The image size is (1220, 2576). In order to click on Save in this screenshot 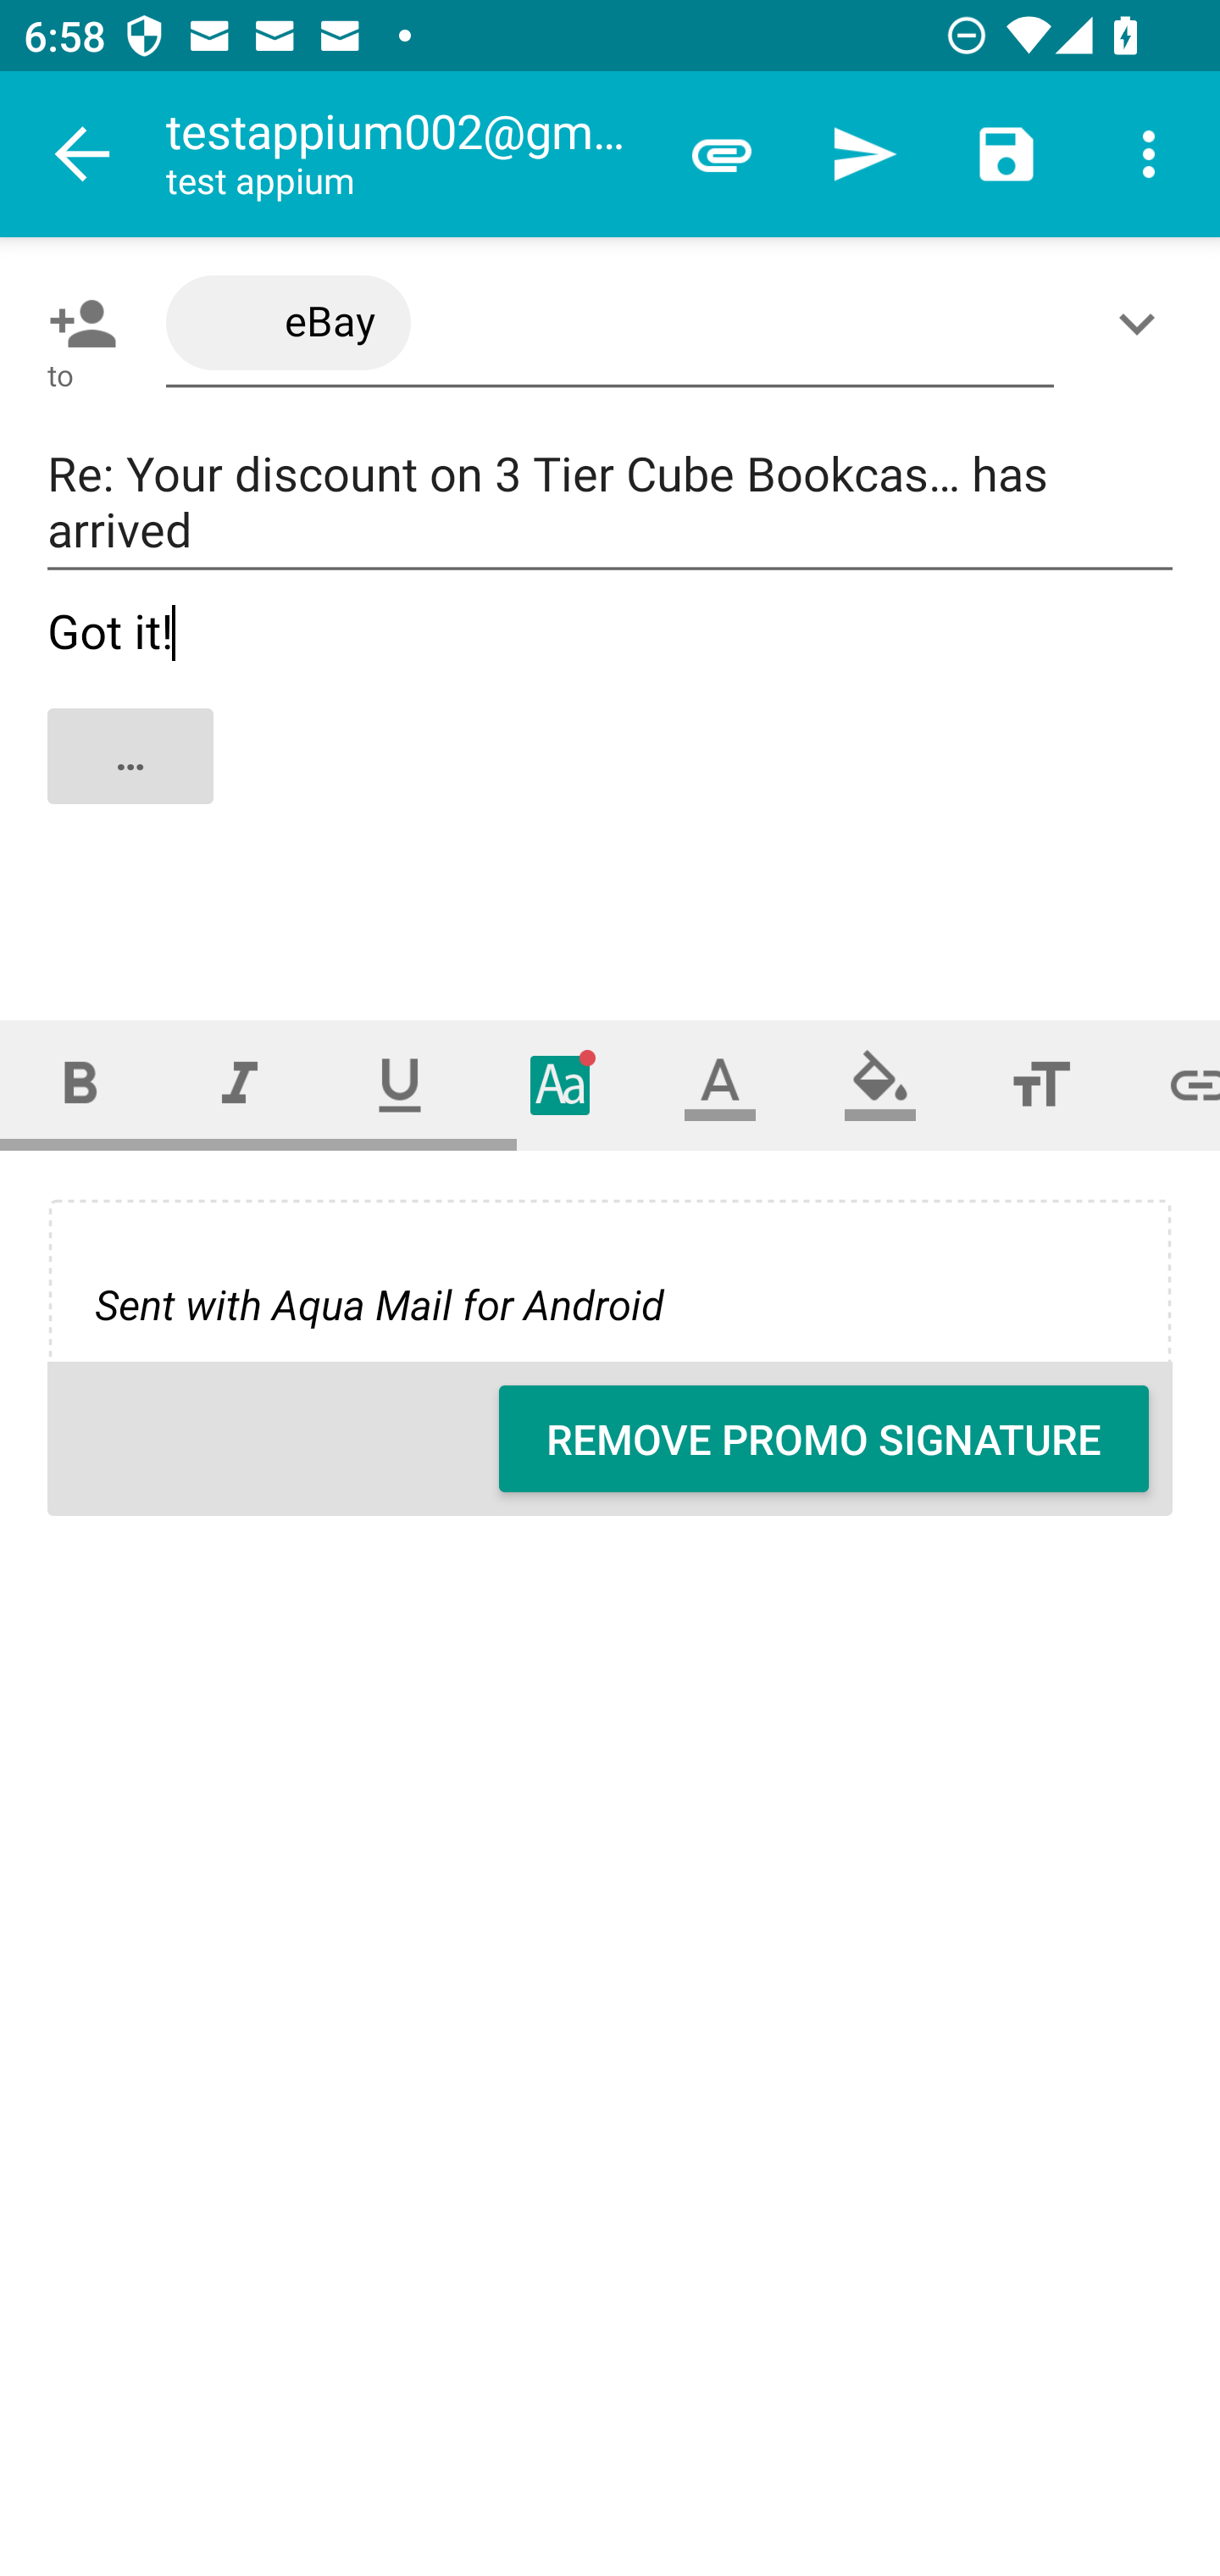, I will do `click(1006, 154)`.